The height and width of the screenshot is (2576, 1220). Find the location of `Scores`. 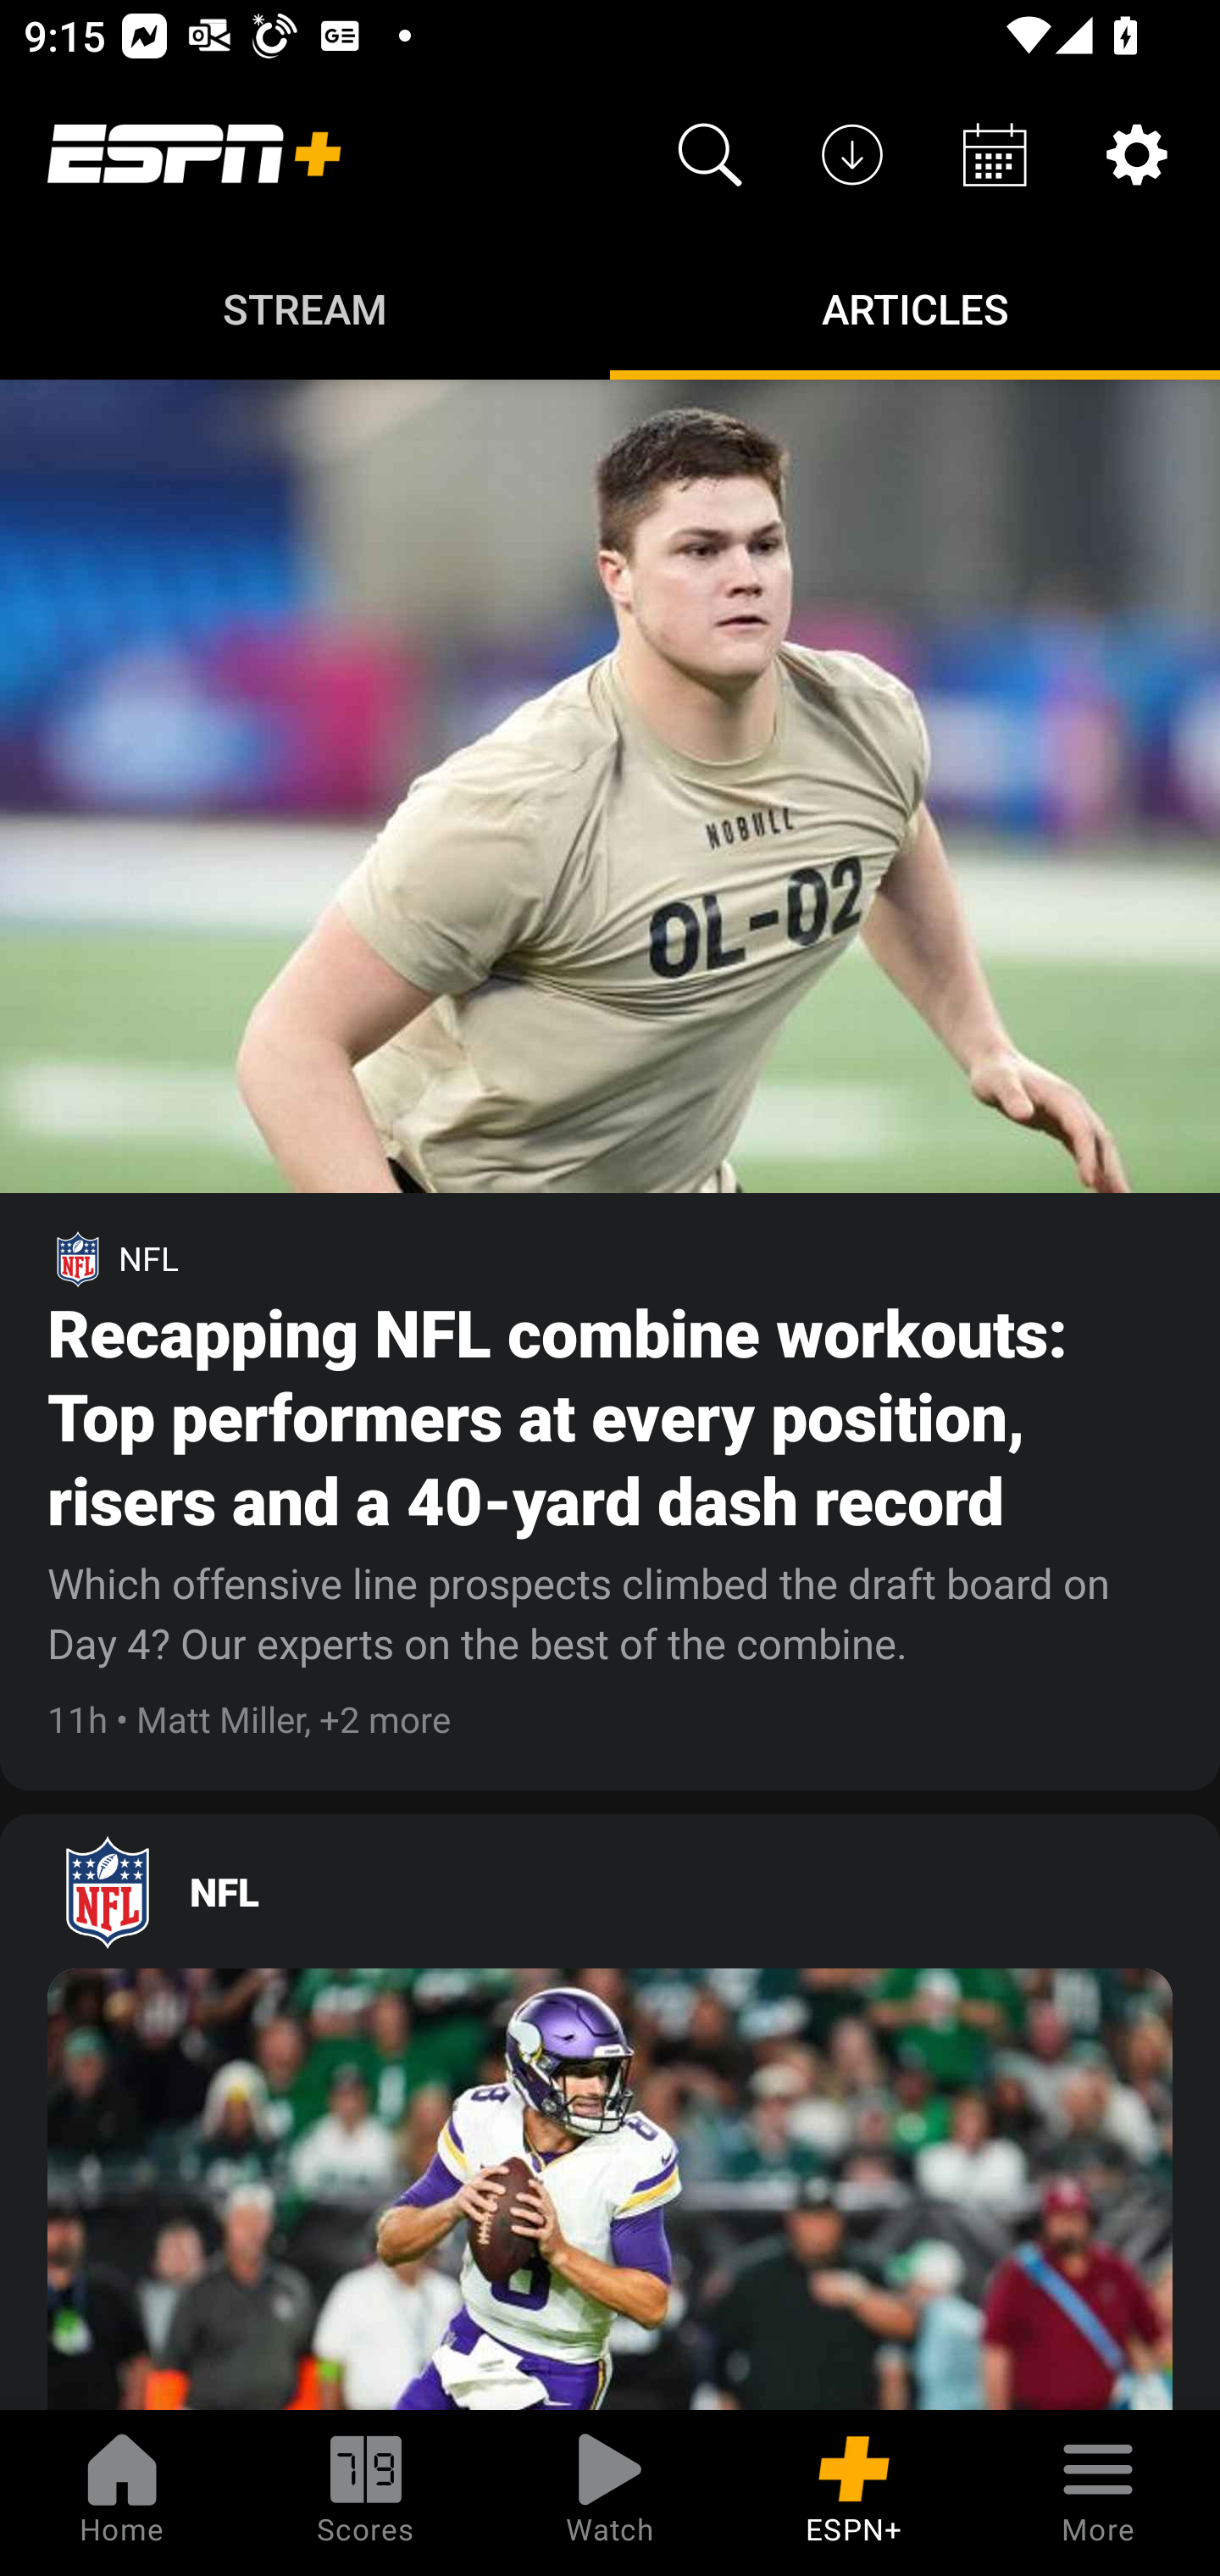

Scores is located at coordinates (366, 2493).